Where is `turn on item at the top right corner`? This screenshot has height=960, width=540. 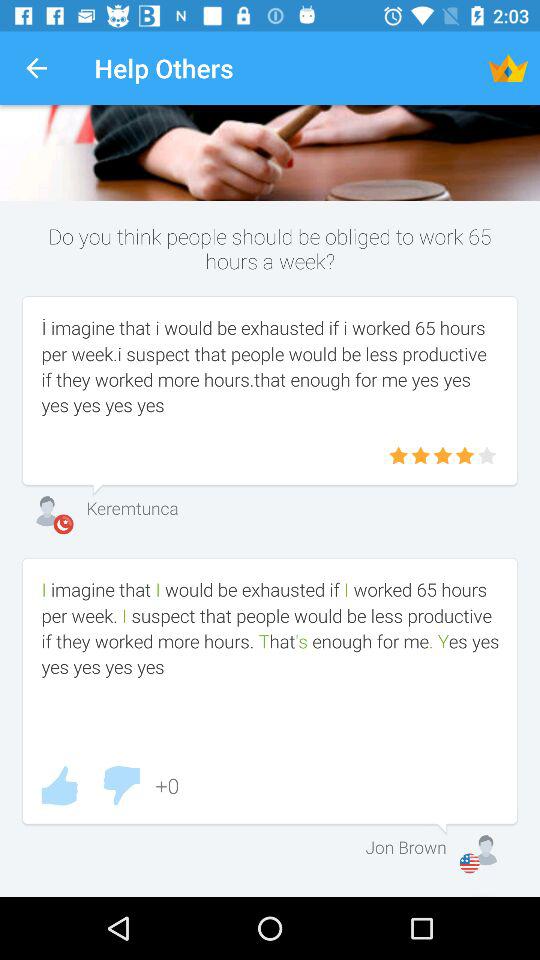
turn on item at the top right corner is located at coordinates (508, 68).